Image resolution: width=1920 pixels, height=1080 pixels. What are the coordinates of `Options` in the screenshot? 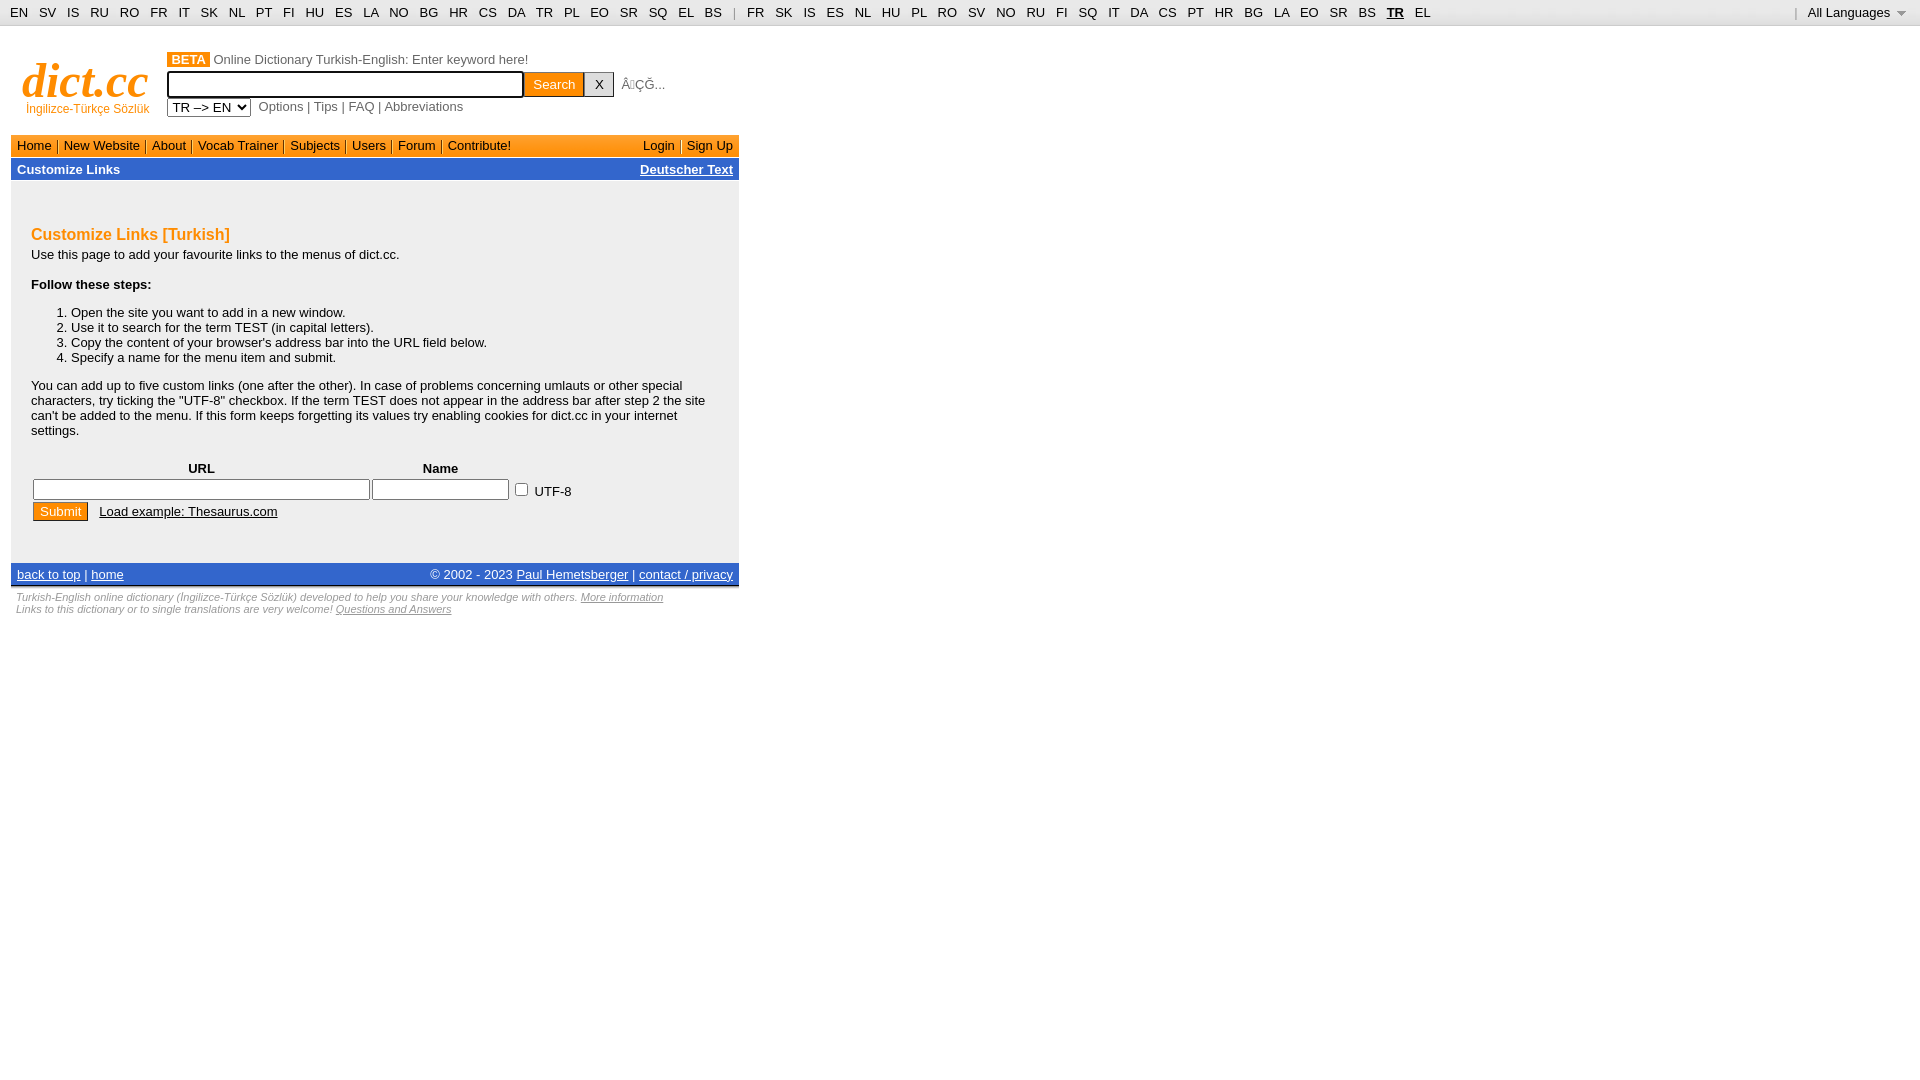 It's located at (282, 106).